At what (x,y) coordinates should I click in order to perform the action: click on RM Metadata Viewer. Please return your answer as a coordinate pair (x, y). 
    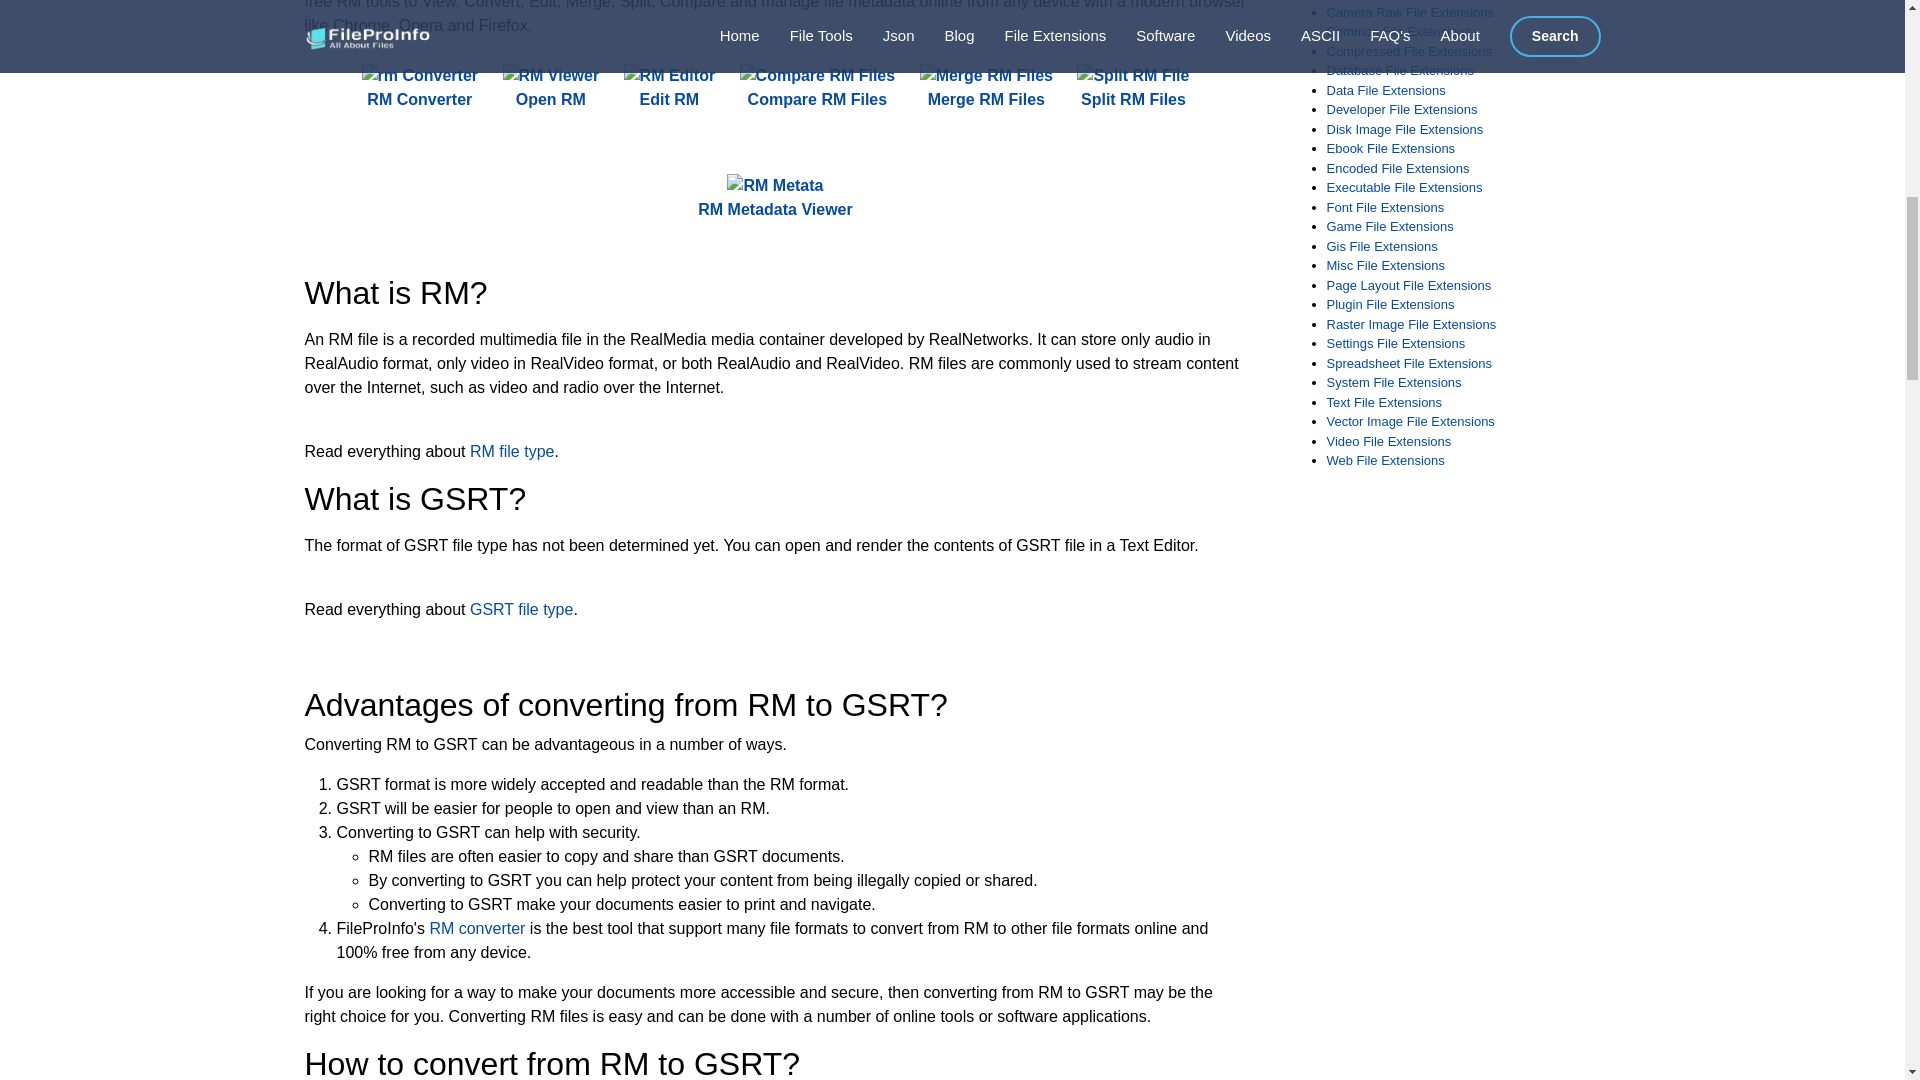
    Looking at the image, I should click on (775, 198).